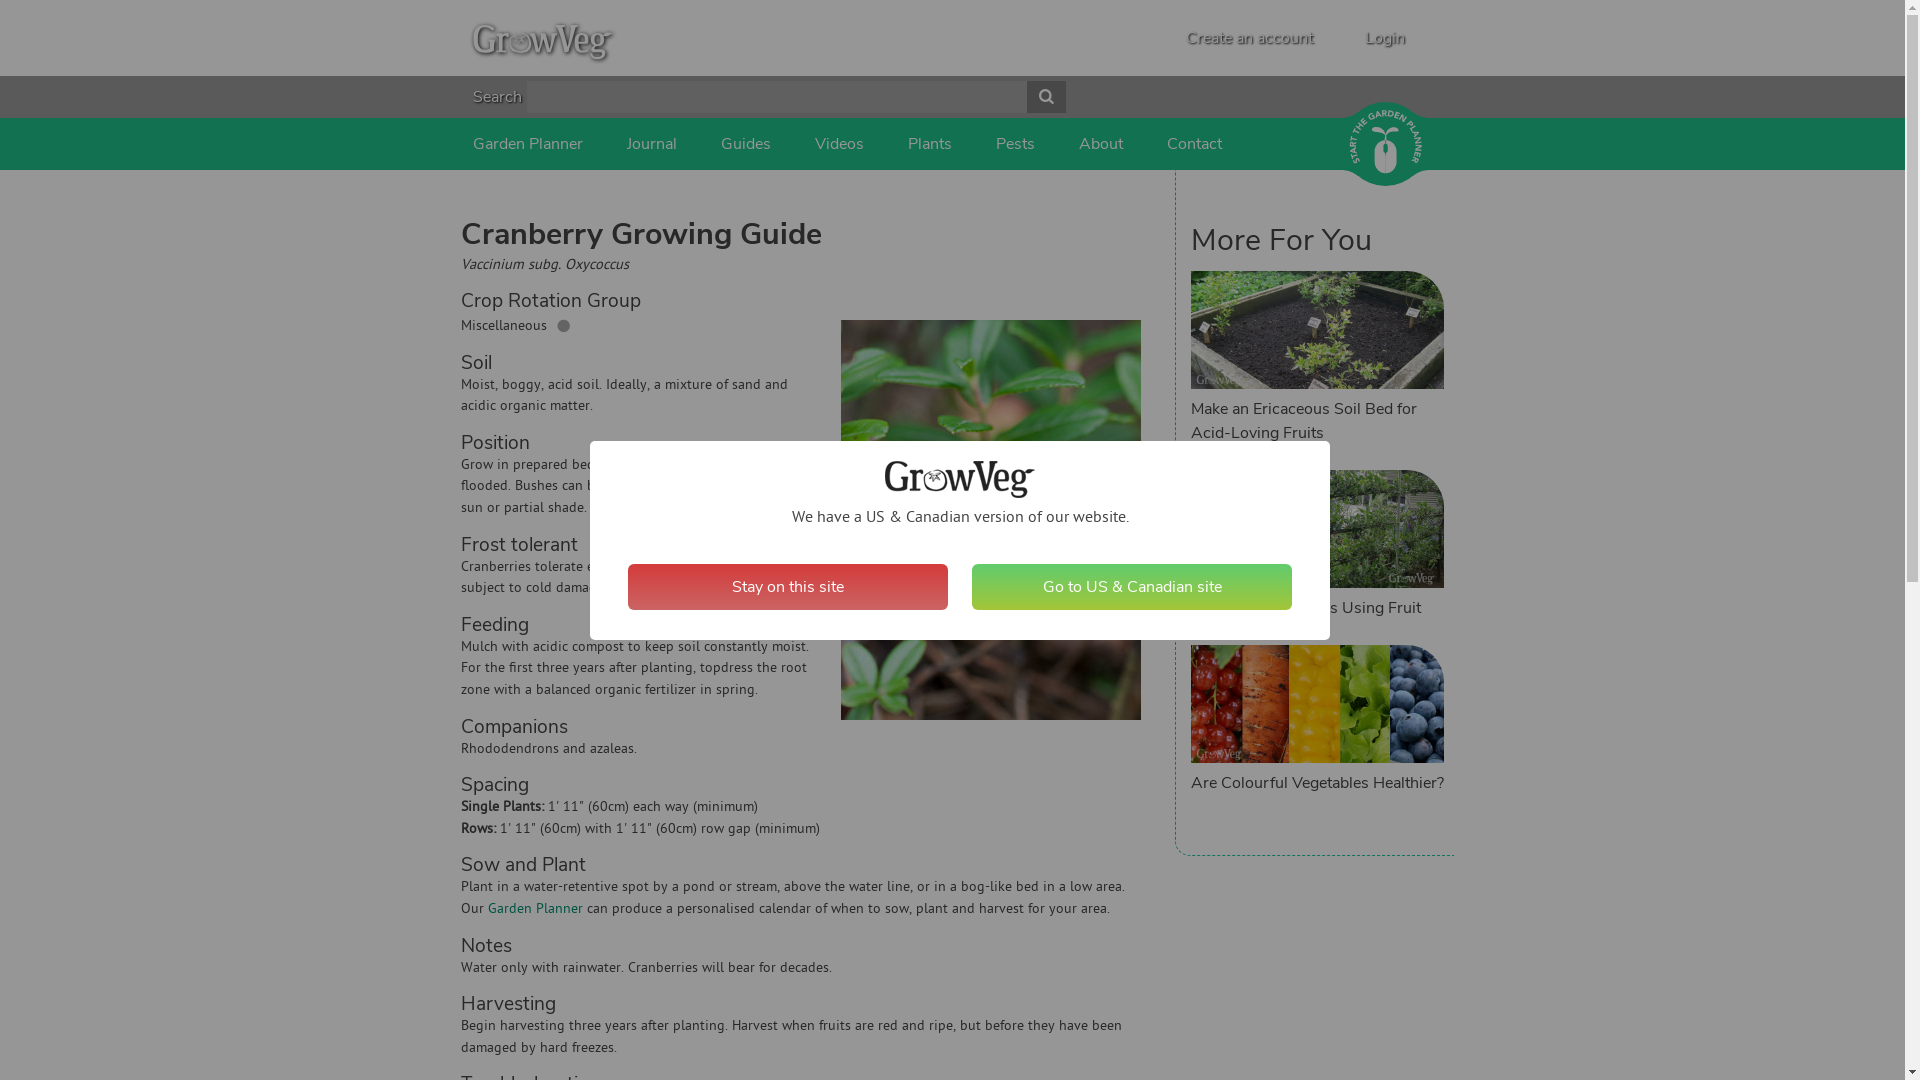  I want to click on Create an account, so click(1250, 38).